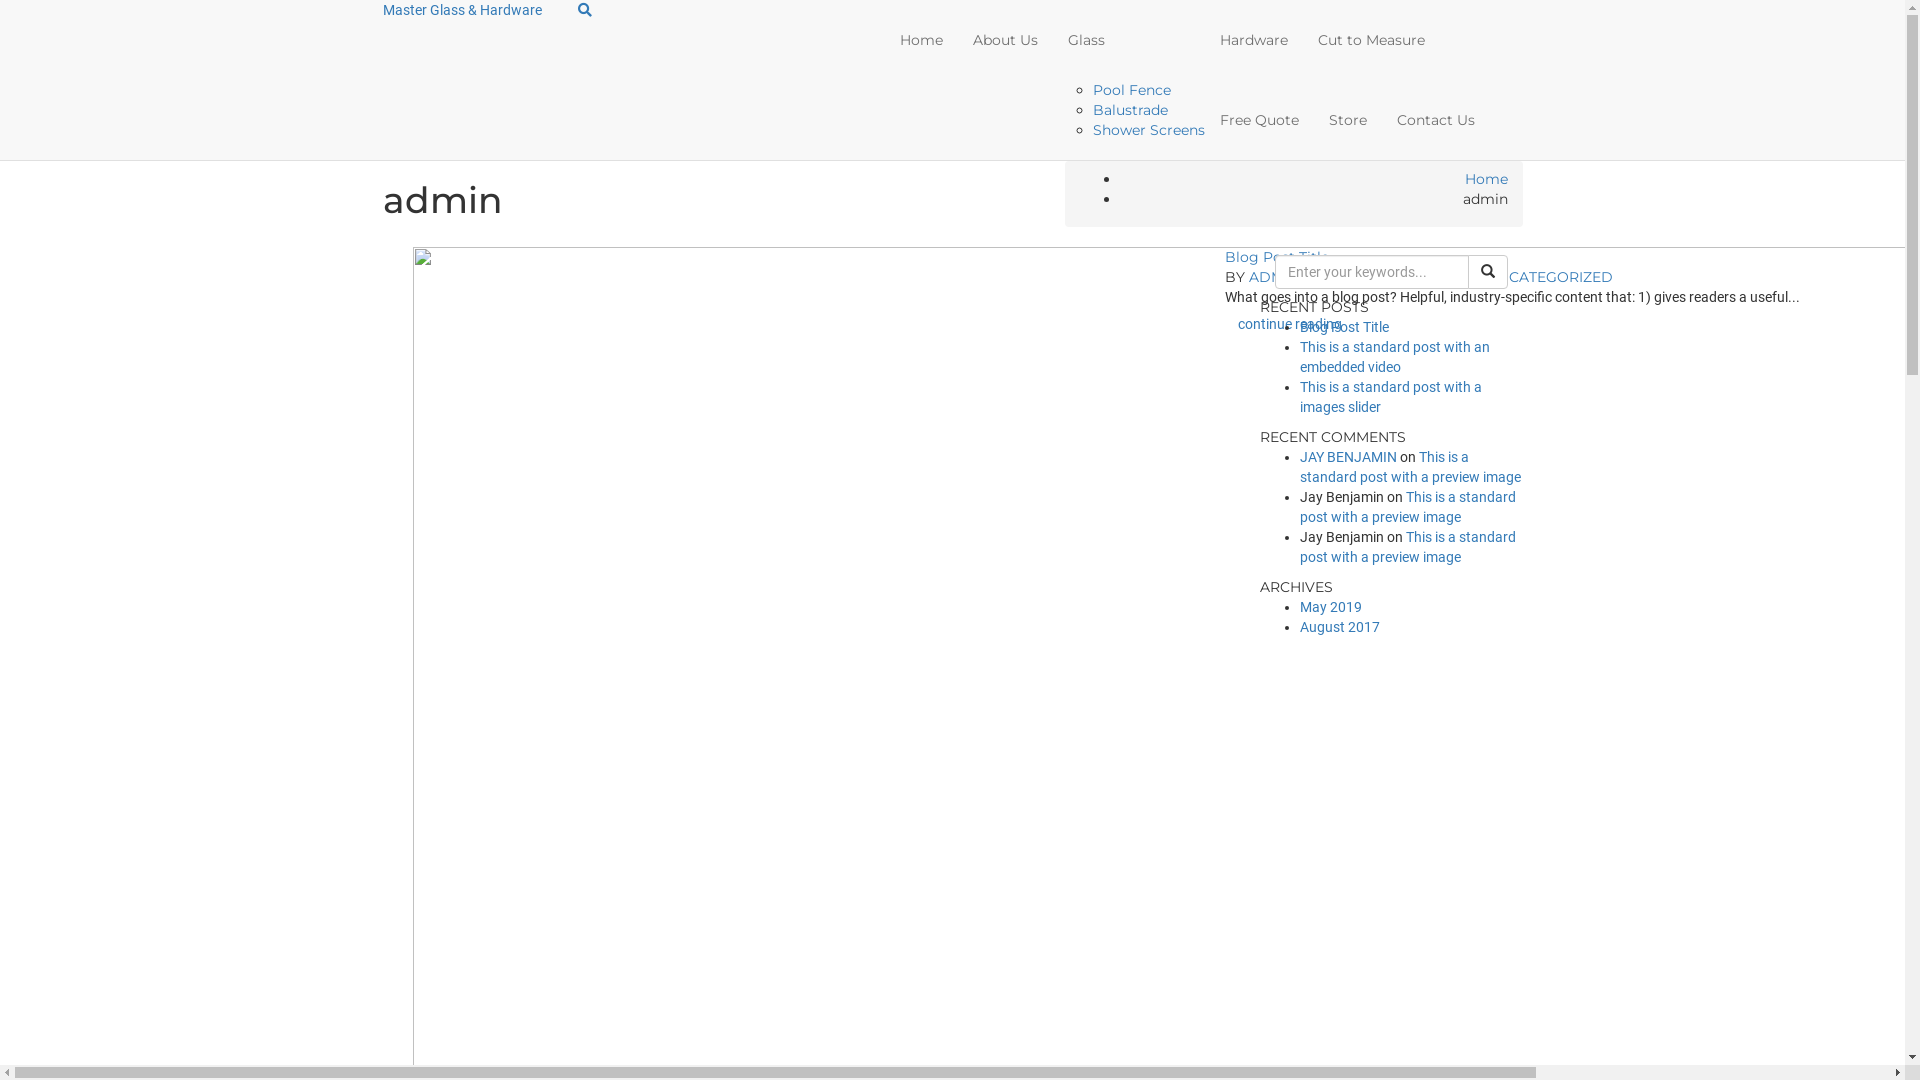  I want to click on Blog Post Title, so click(1344, 327).